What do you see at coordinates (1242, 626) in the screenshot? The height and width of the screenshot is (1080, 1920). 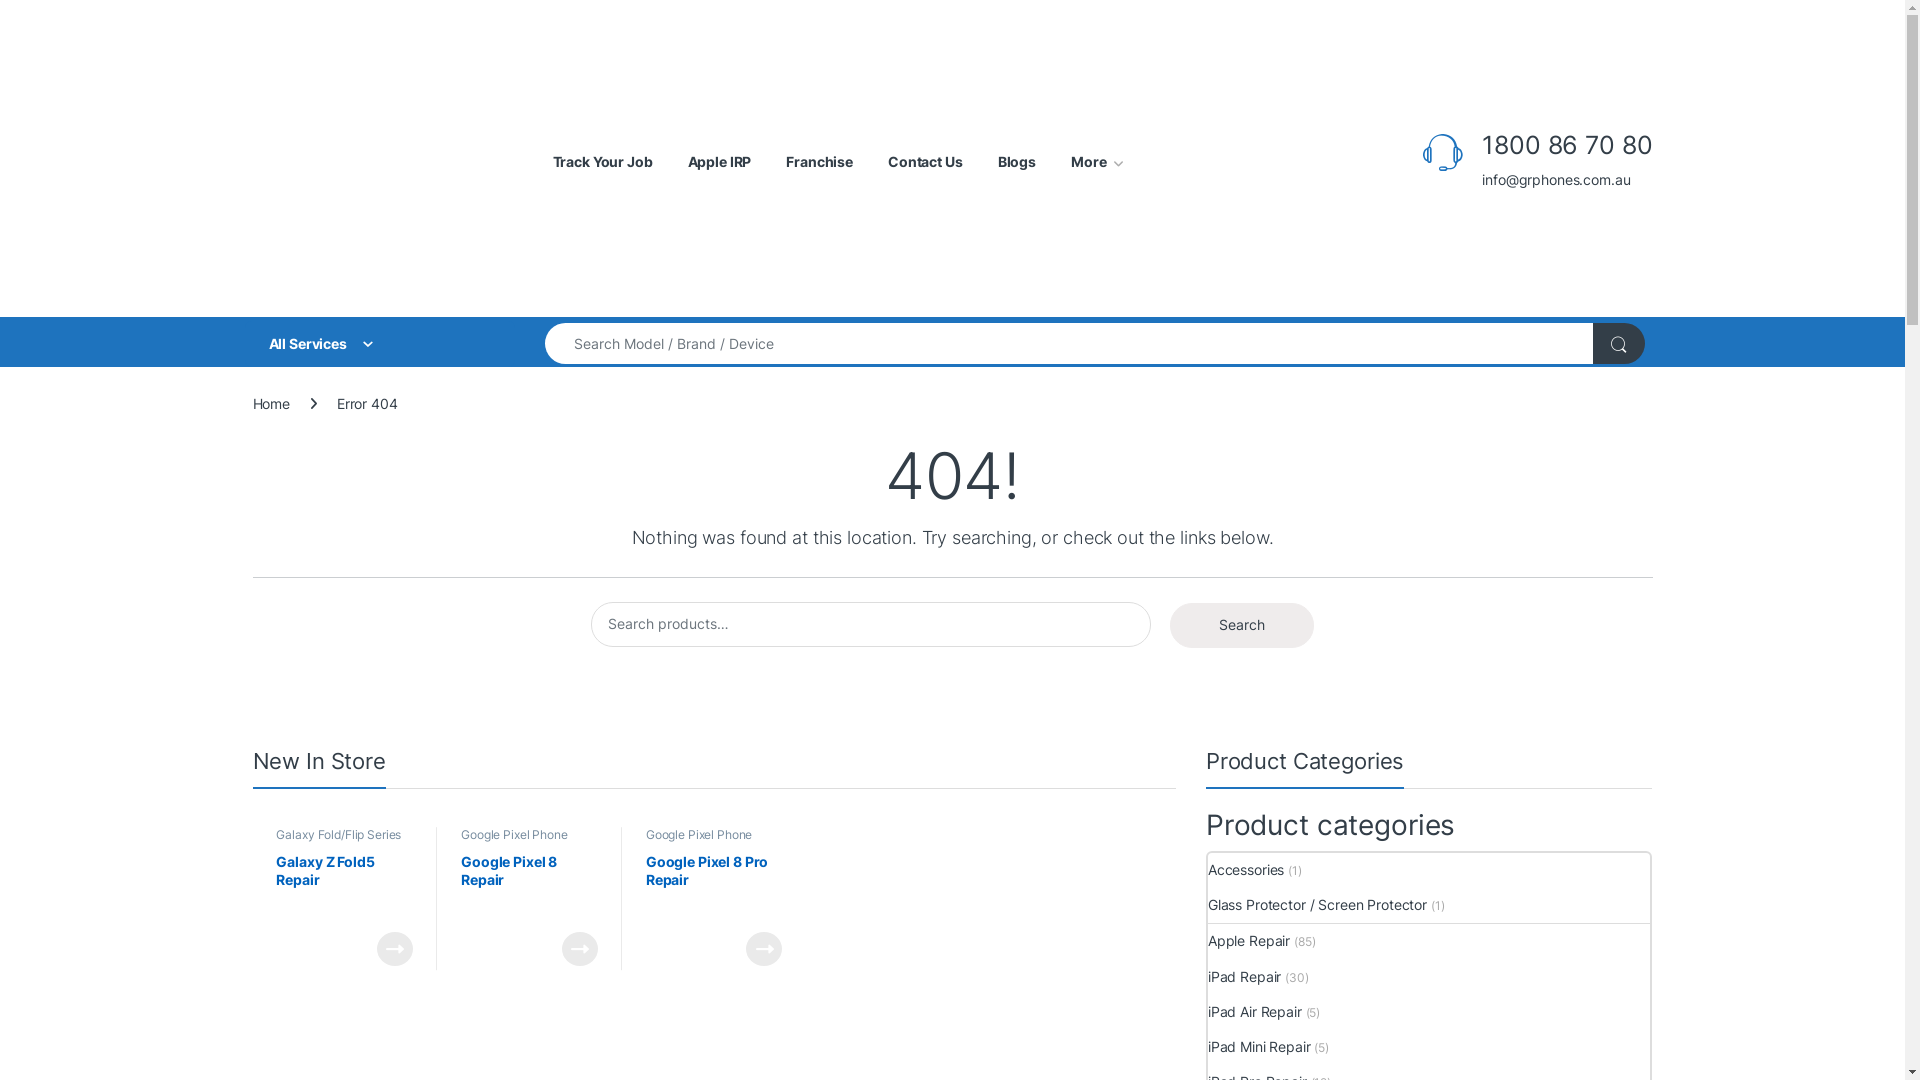 I see `Search` at bounding box center [1242, 626].